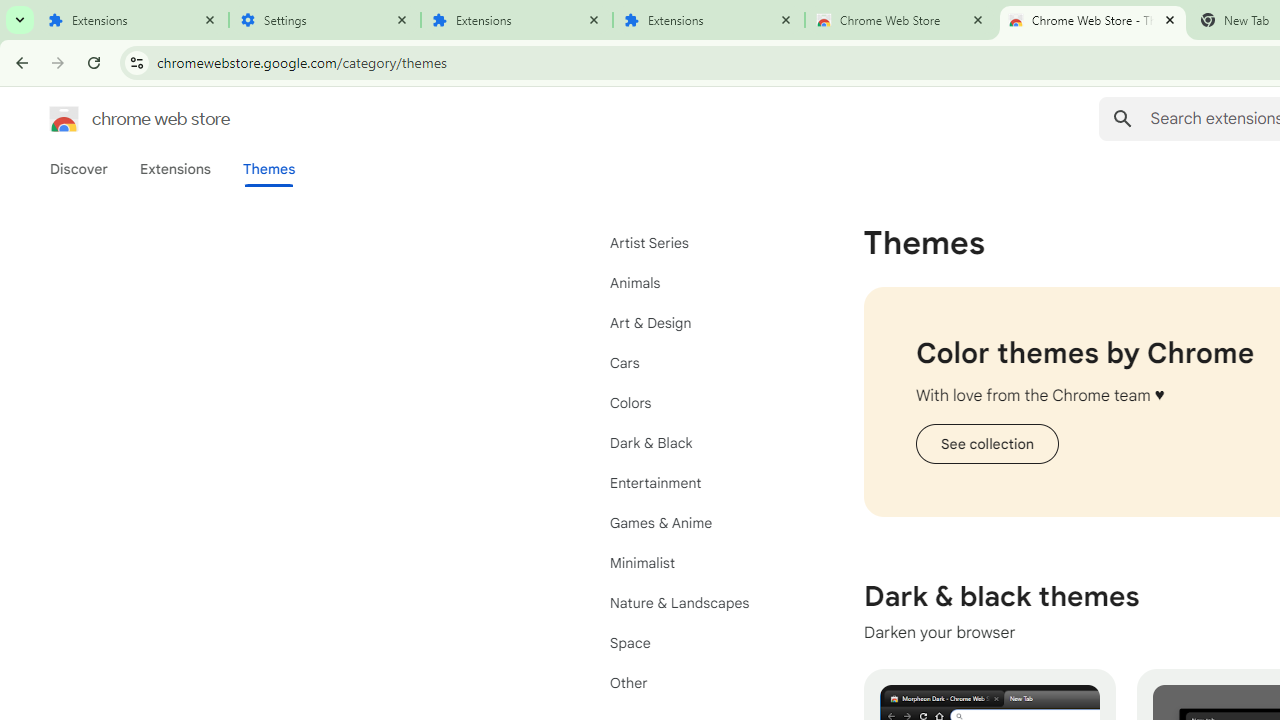 This screenshot has width=1280, height=720. Describe the element at coordinates (700, 362) in the screenshot. I see `Cars` at that location.